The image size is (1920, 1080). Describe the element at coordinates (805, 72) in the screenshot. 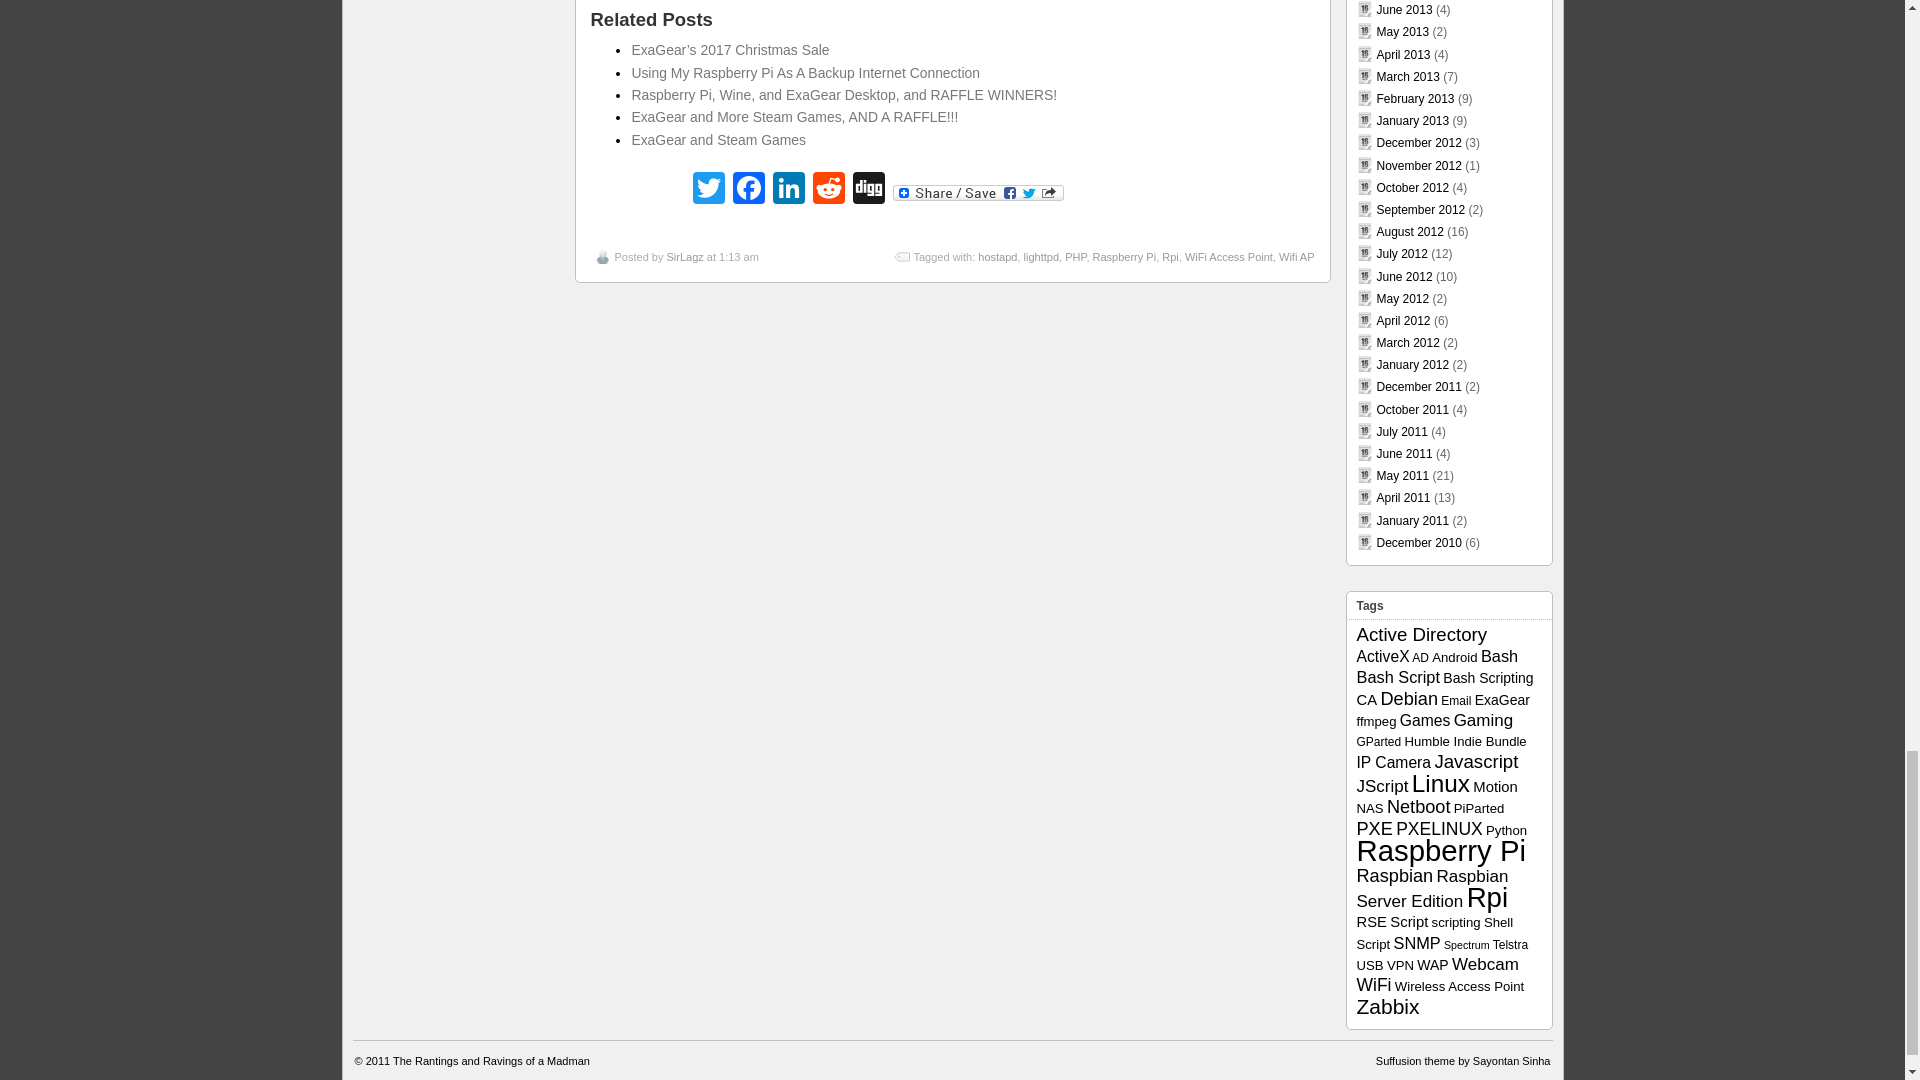

I see `Using My Raspberry Pi As A Backup Internet Connection` at that location.